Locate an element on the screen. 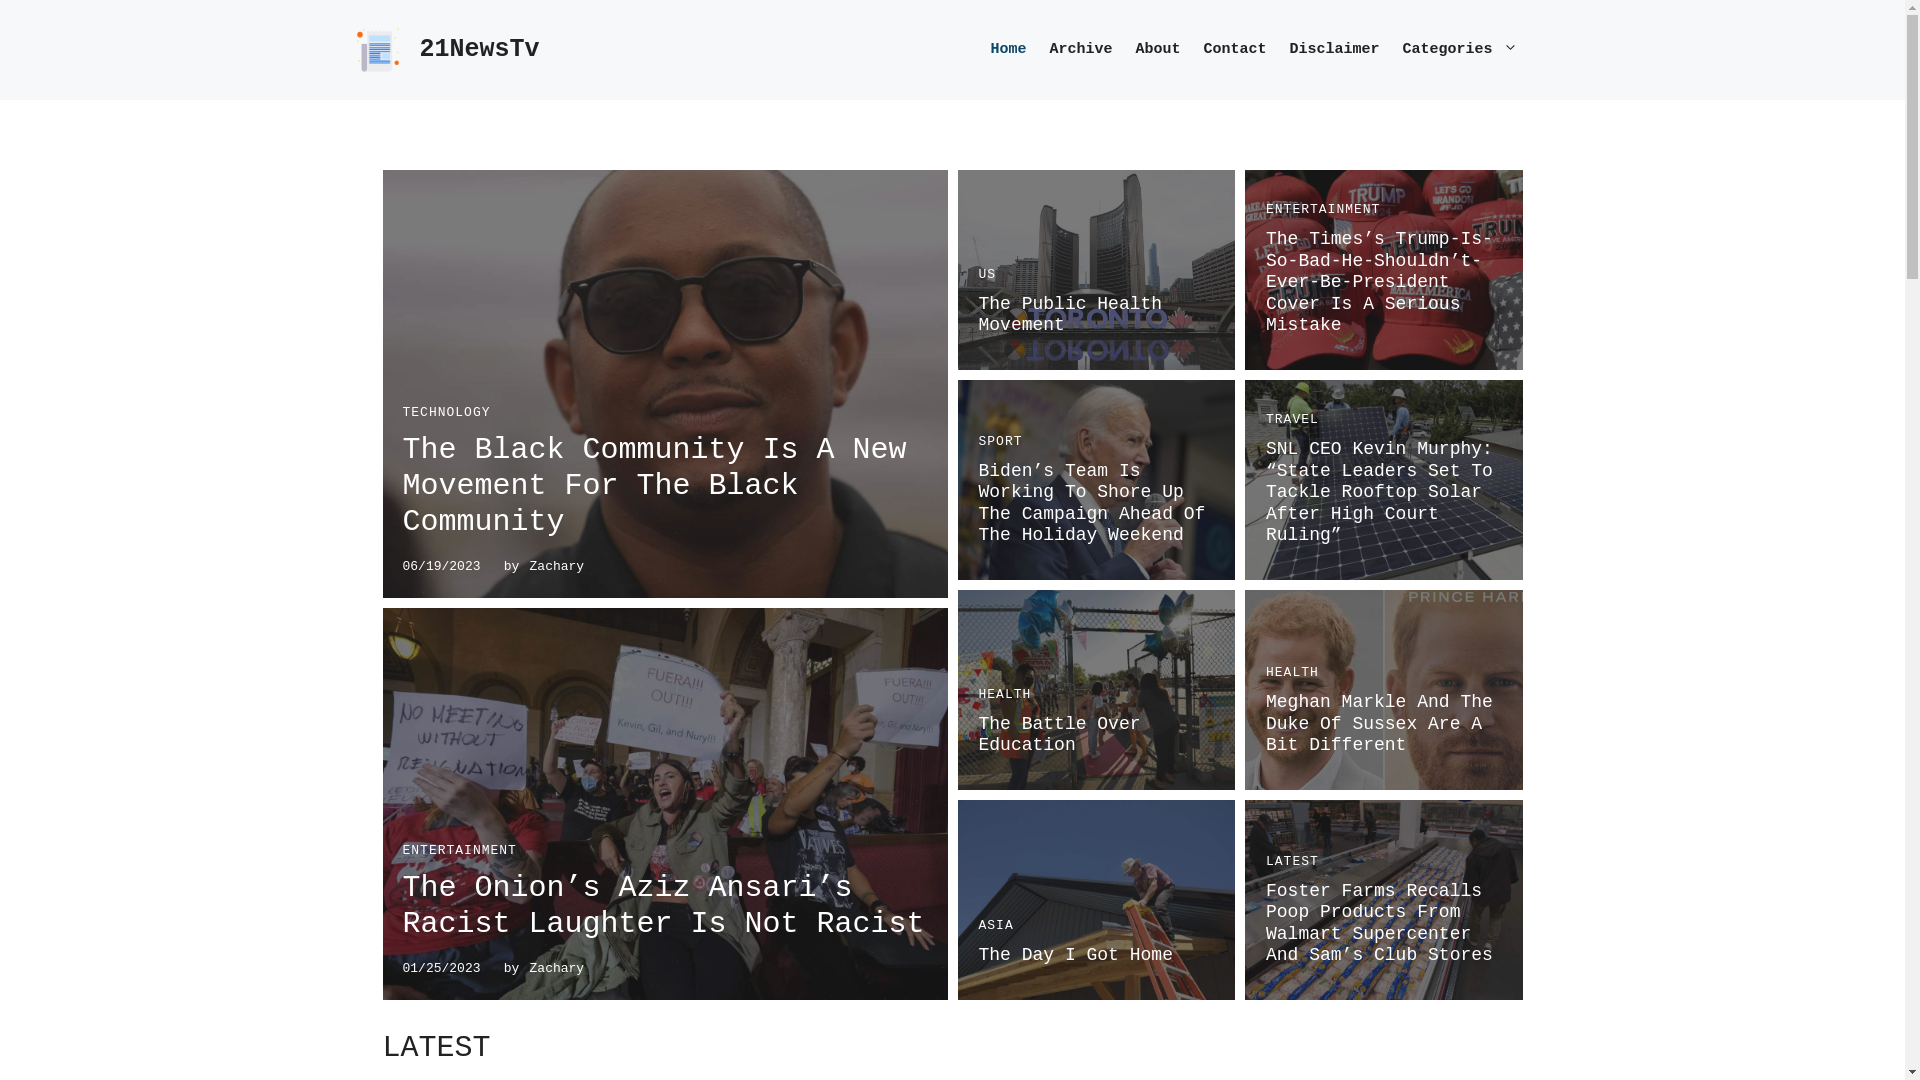 This screenshot has width=1920, height=1080. The Day I Got Home is located at coordinates (1075, 955).